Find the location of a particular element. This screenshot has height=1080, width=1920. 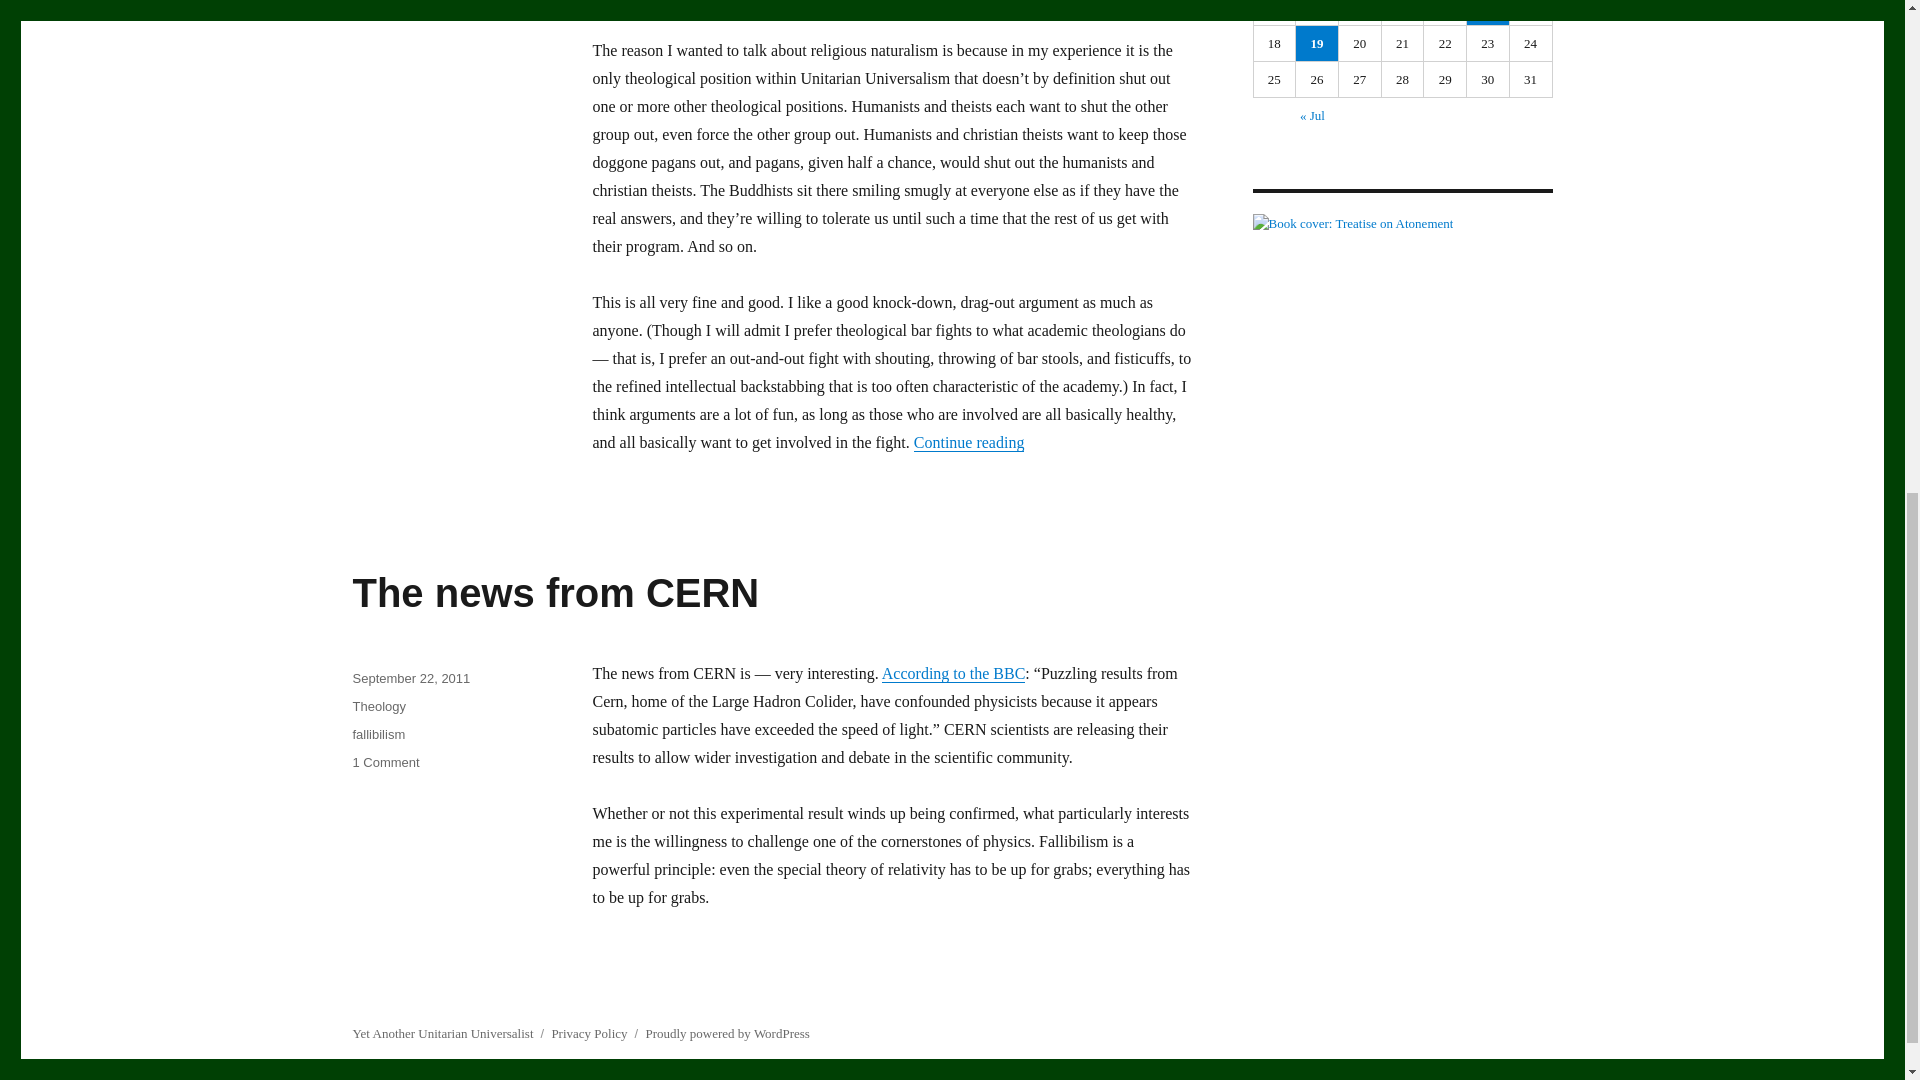

According to the BBC is located at coordinates (384, 762).